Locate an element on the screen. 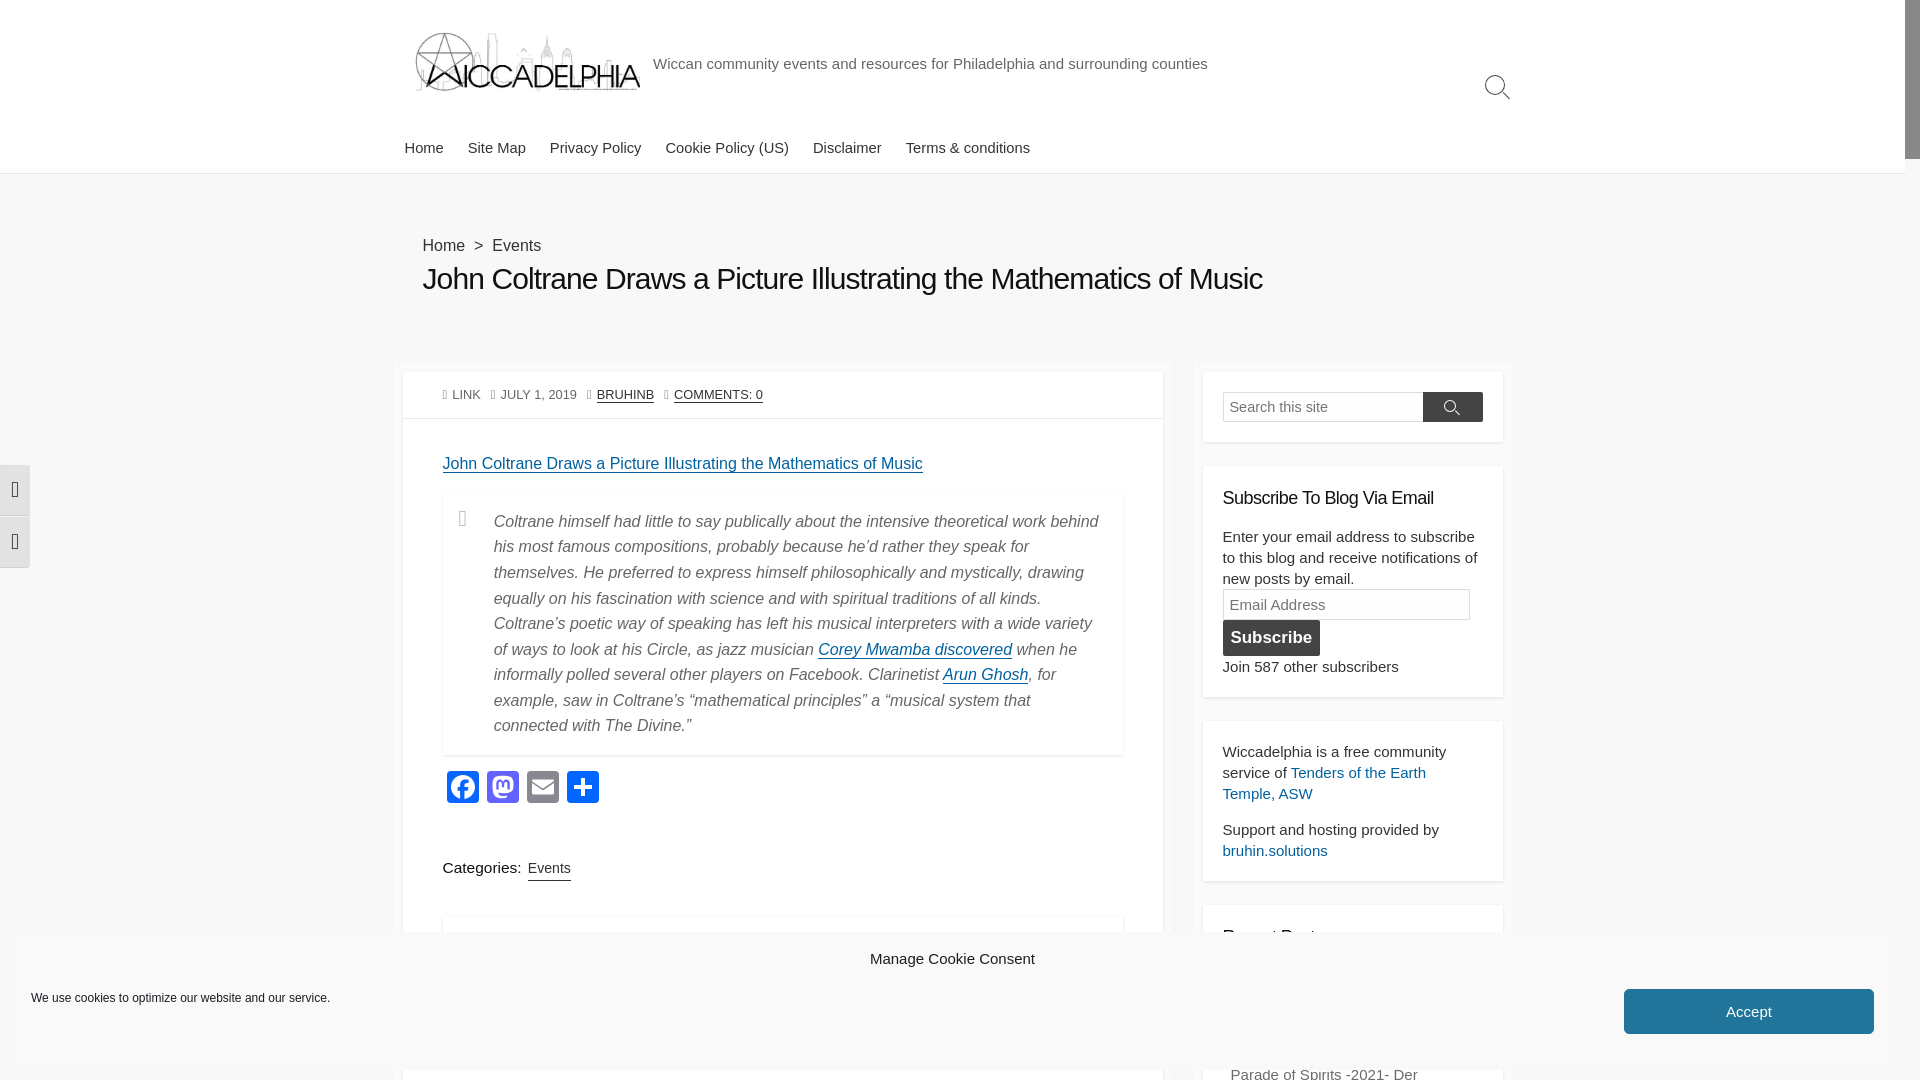 Image resolution: width=1920 pixels, height=1080 pixels. Home is located at coordinates (443, 244).